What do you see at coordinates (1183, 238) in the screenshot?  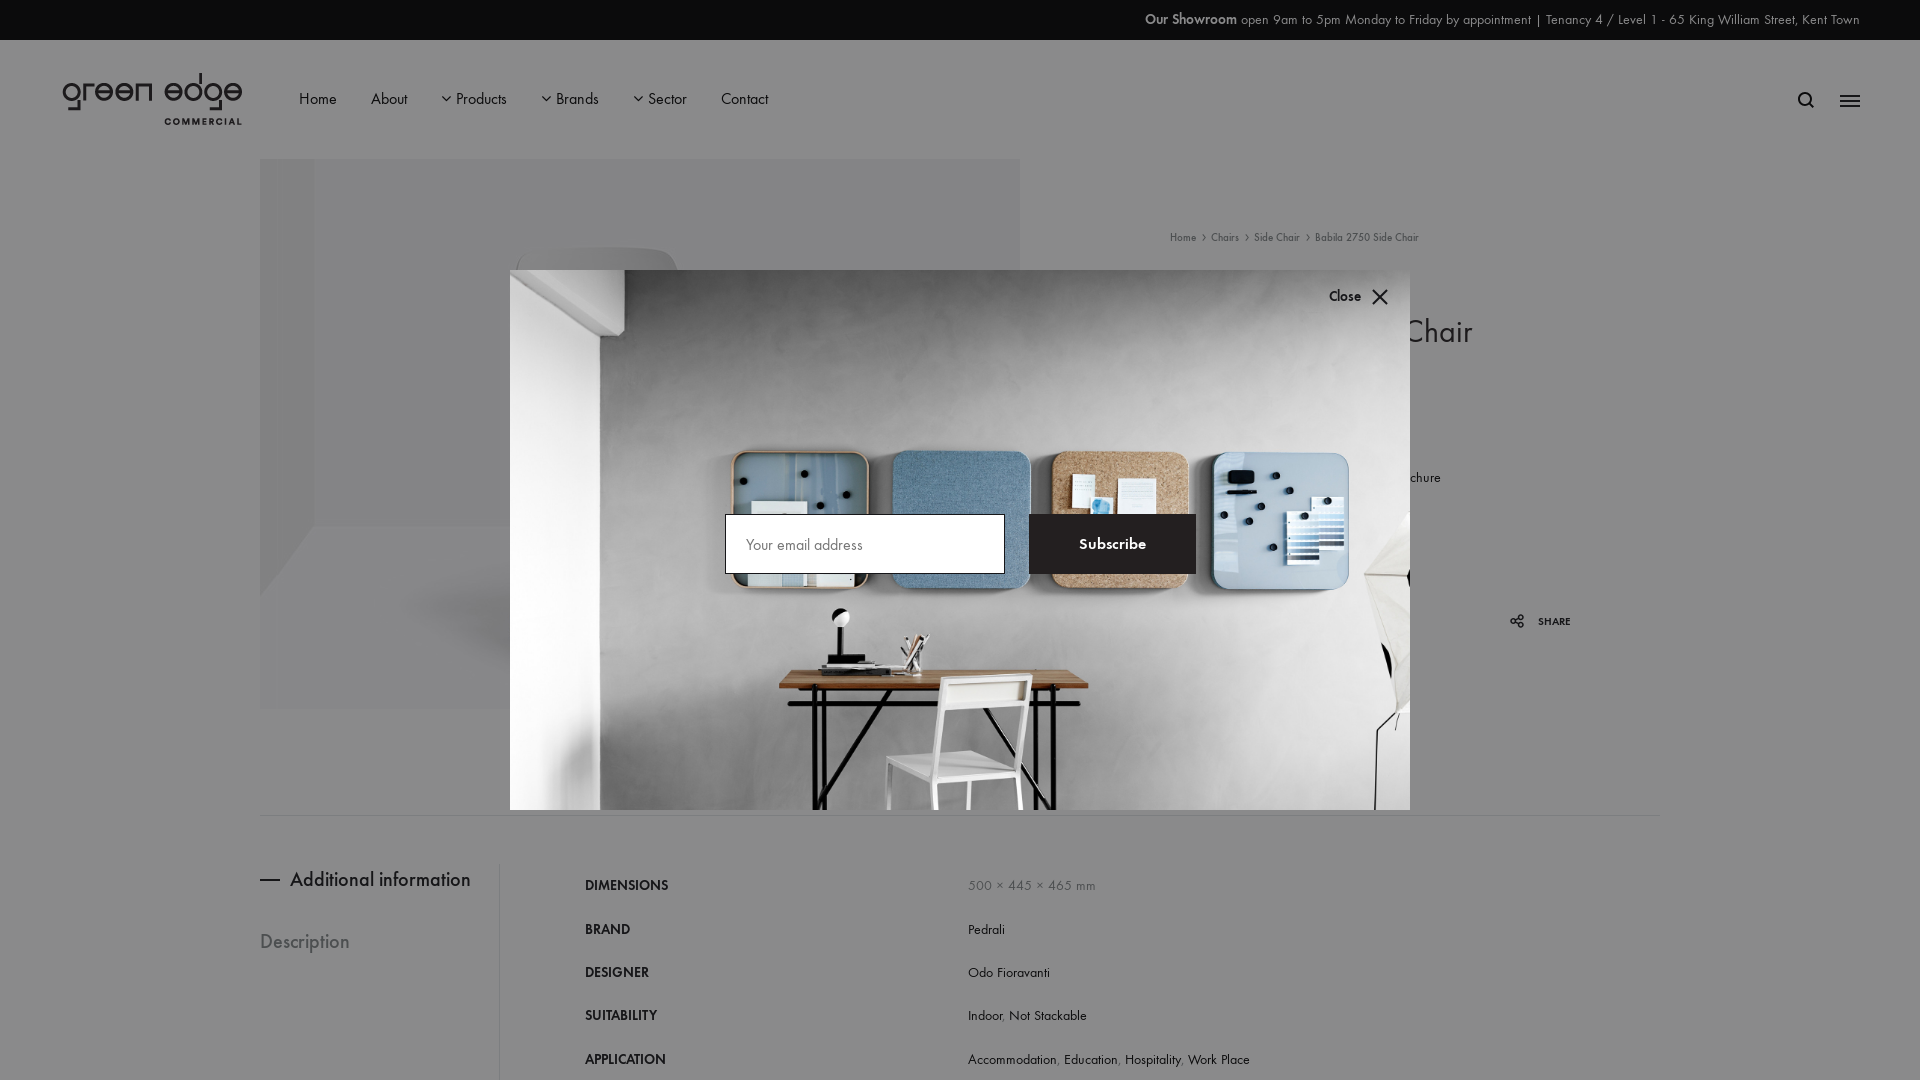 I see `Home` at bounding box center [1183, 238].